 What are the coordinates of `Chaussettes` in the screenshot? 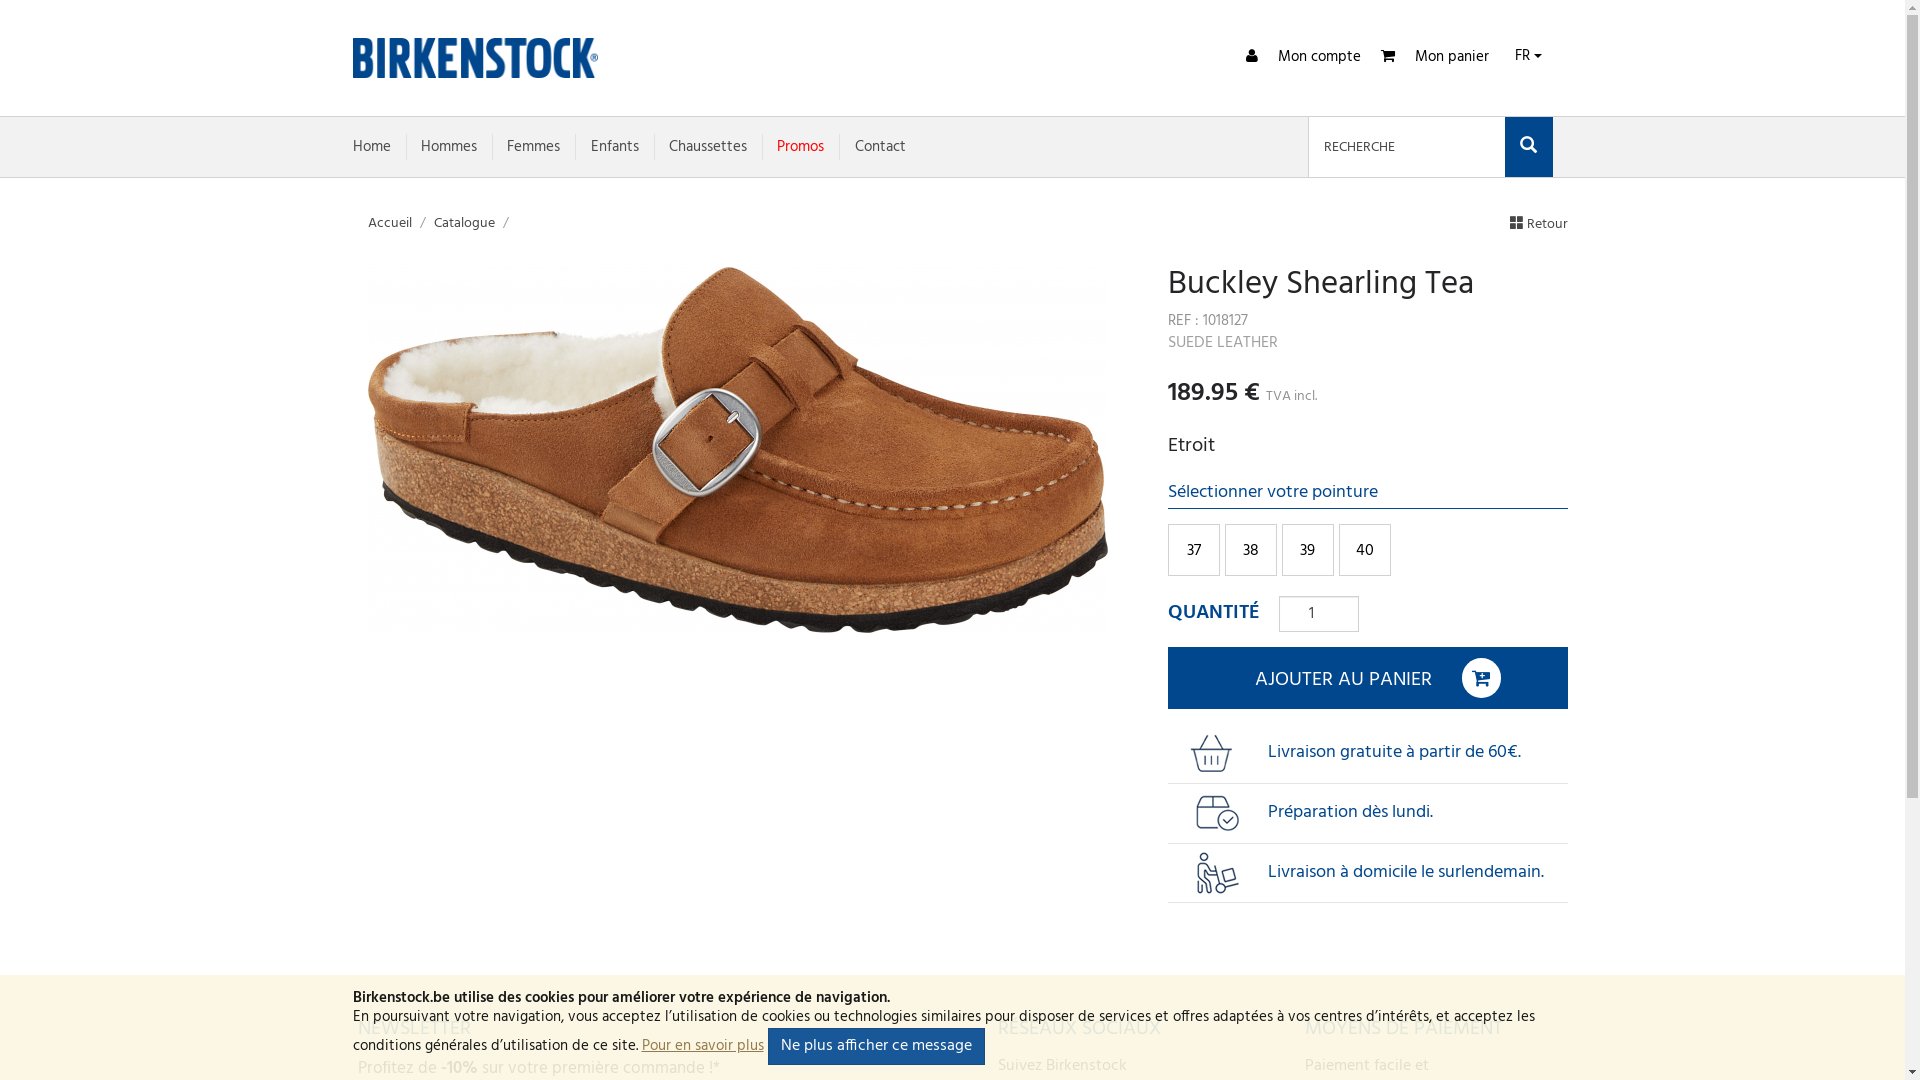 It's located at (708, 147).